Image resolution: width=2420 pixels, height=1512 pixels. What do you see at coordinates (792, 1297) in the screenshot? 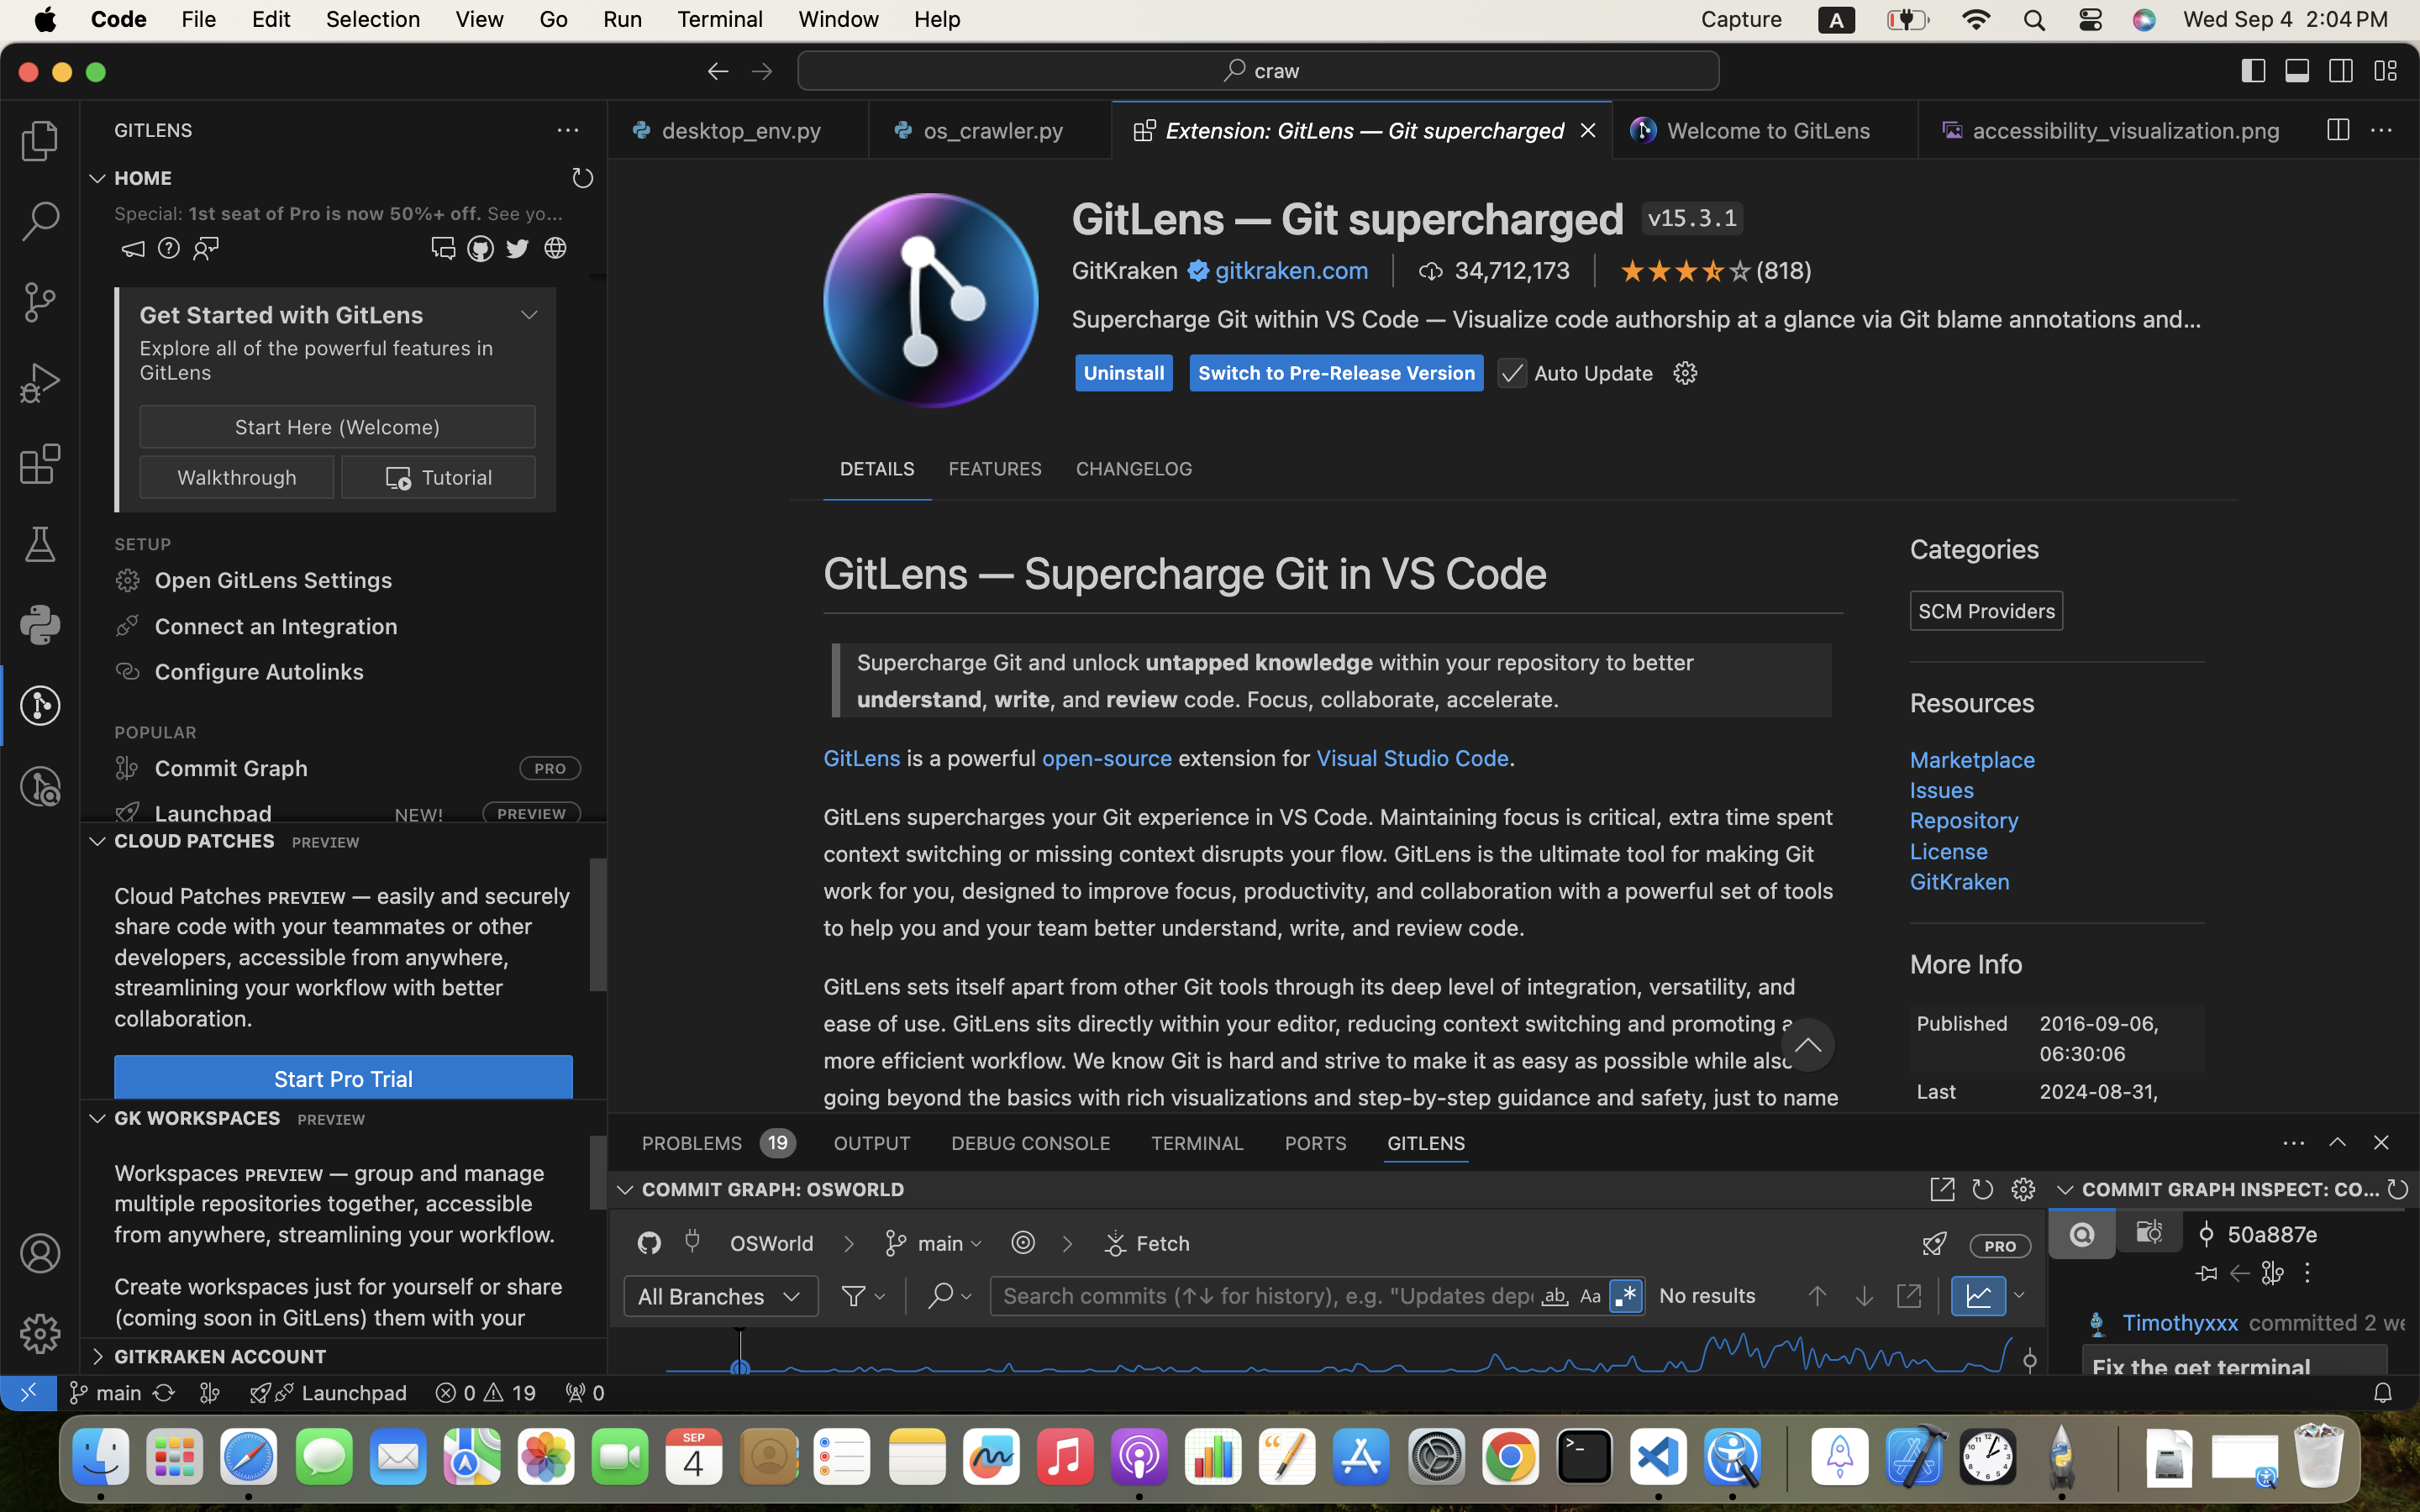
I see `` at bounding box center [792, 1297].